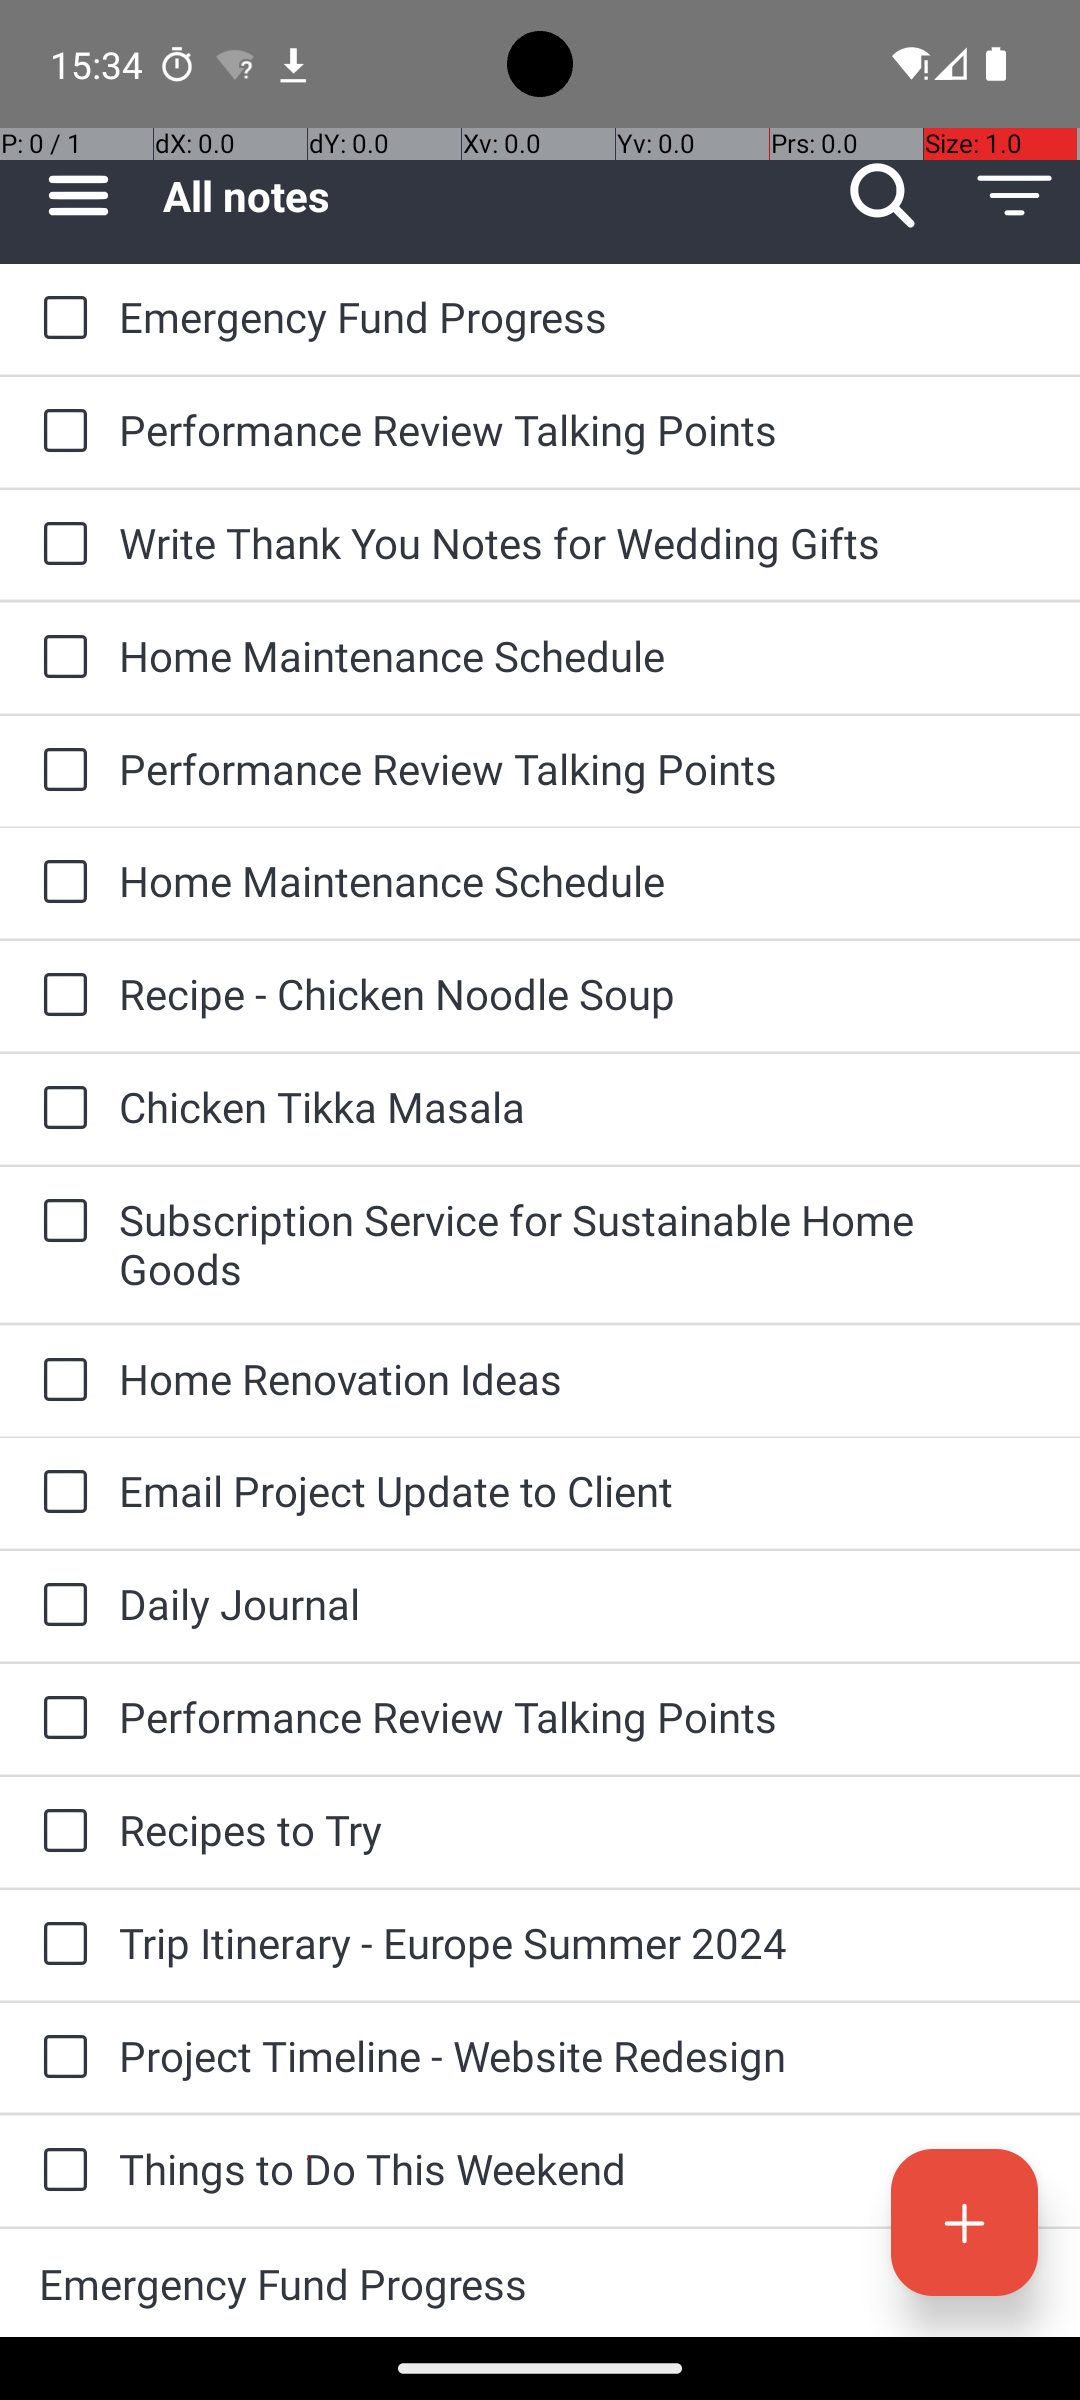 The width and height of the screenshot is (1080, 2400). Describe the element at coordinates (60, 1493) in the screenshot. I see `to-do: Email Project Update to Client` at that location.